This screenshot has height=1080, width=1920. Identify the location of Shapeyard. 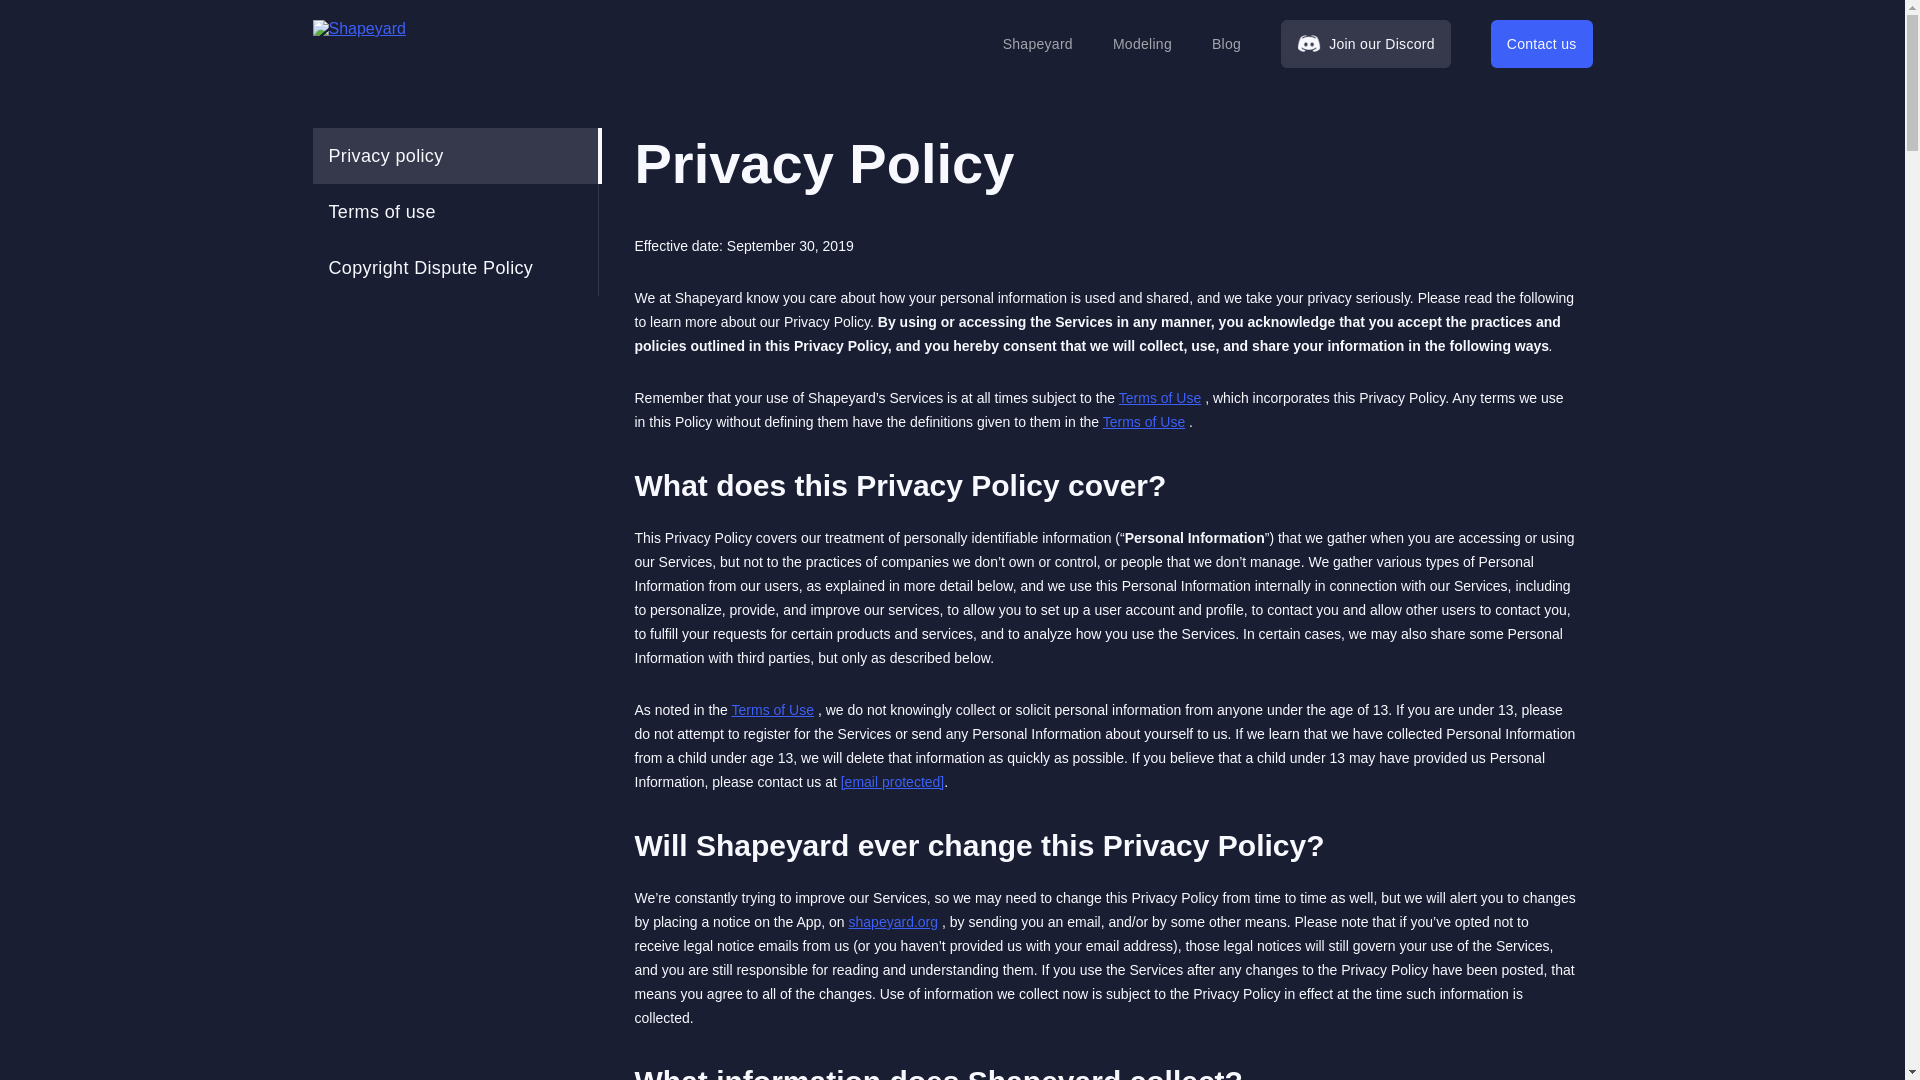
(1038, 44).